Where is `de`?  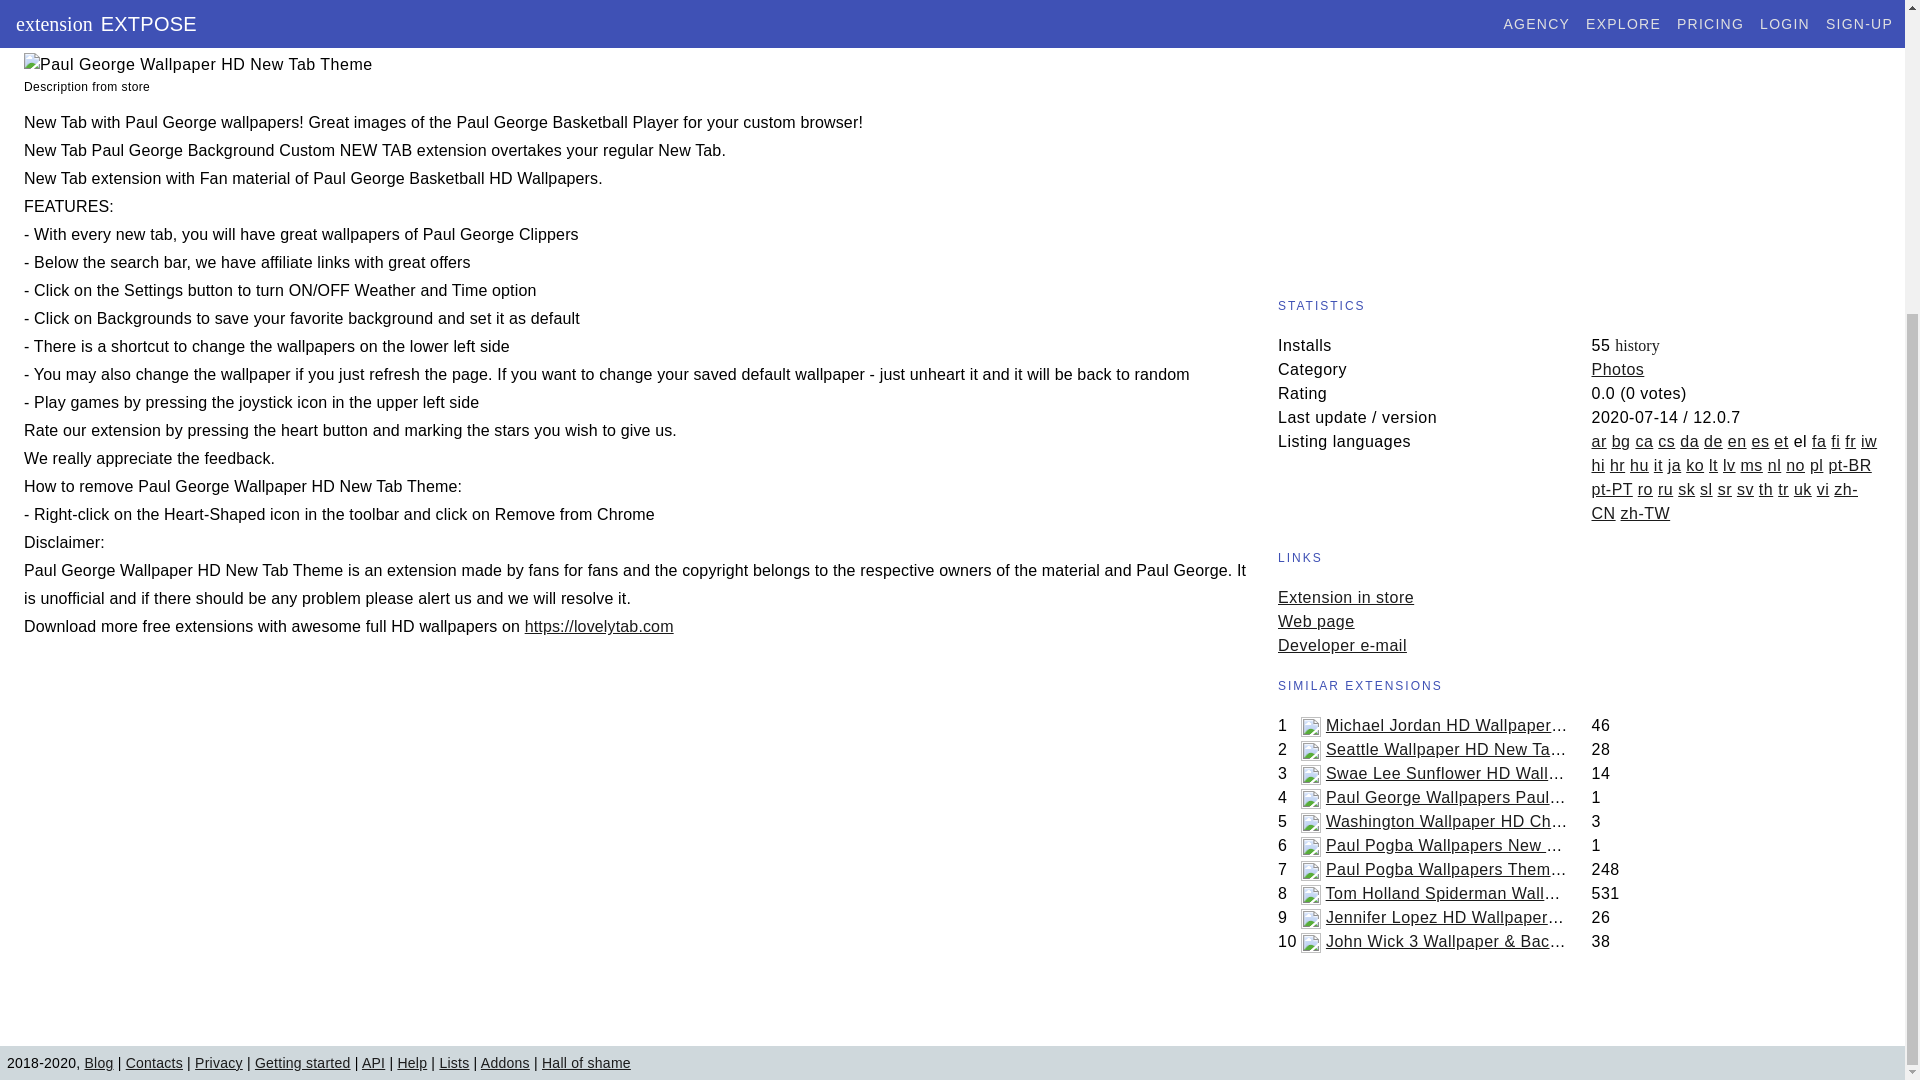 de is located at coordinates (1713, 442).